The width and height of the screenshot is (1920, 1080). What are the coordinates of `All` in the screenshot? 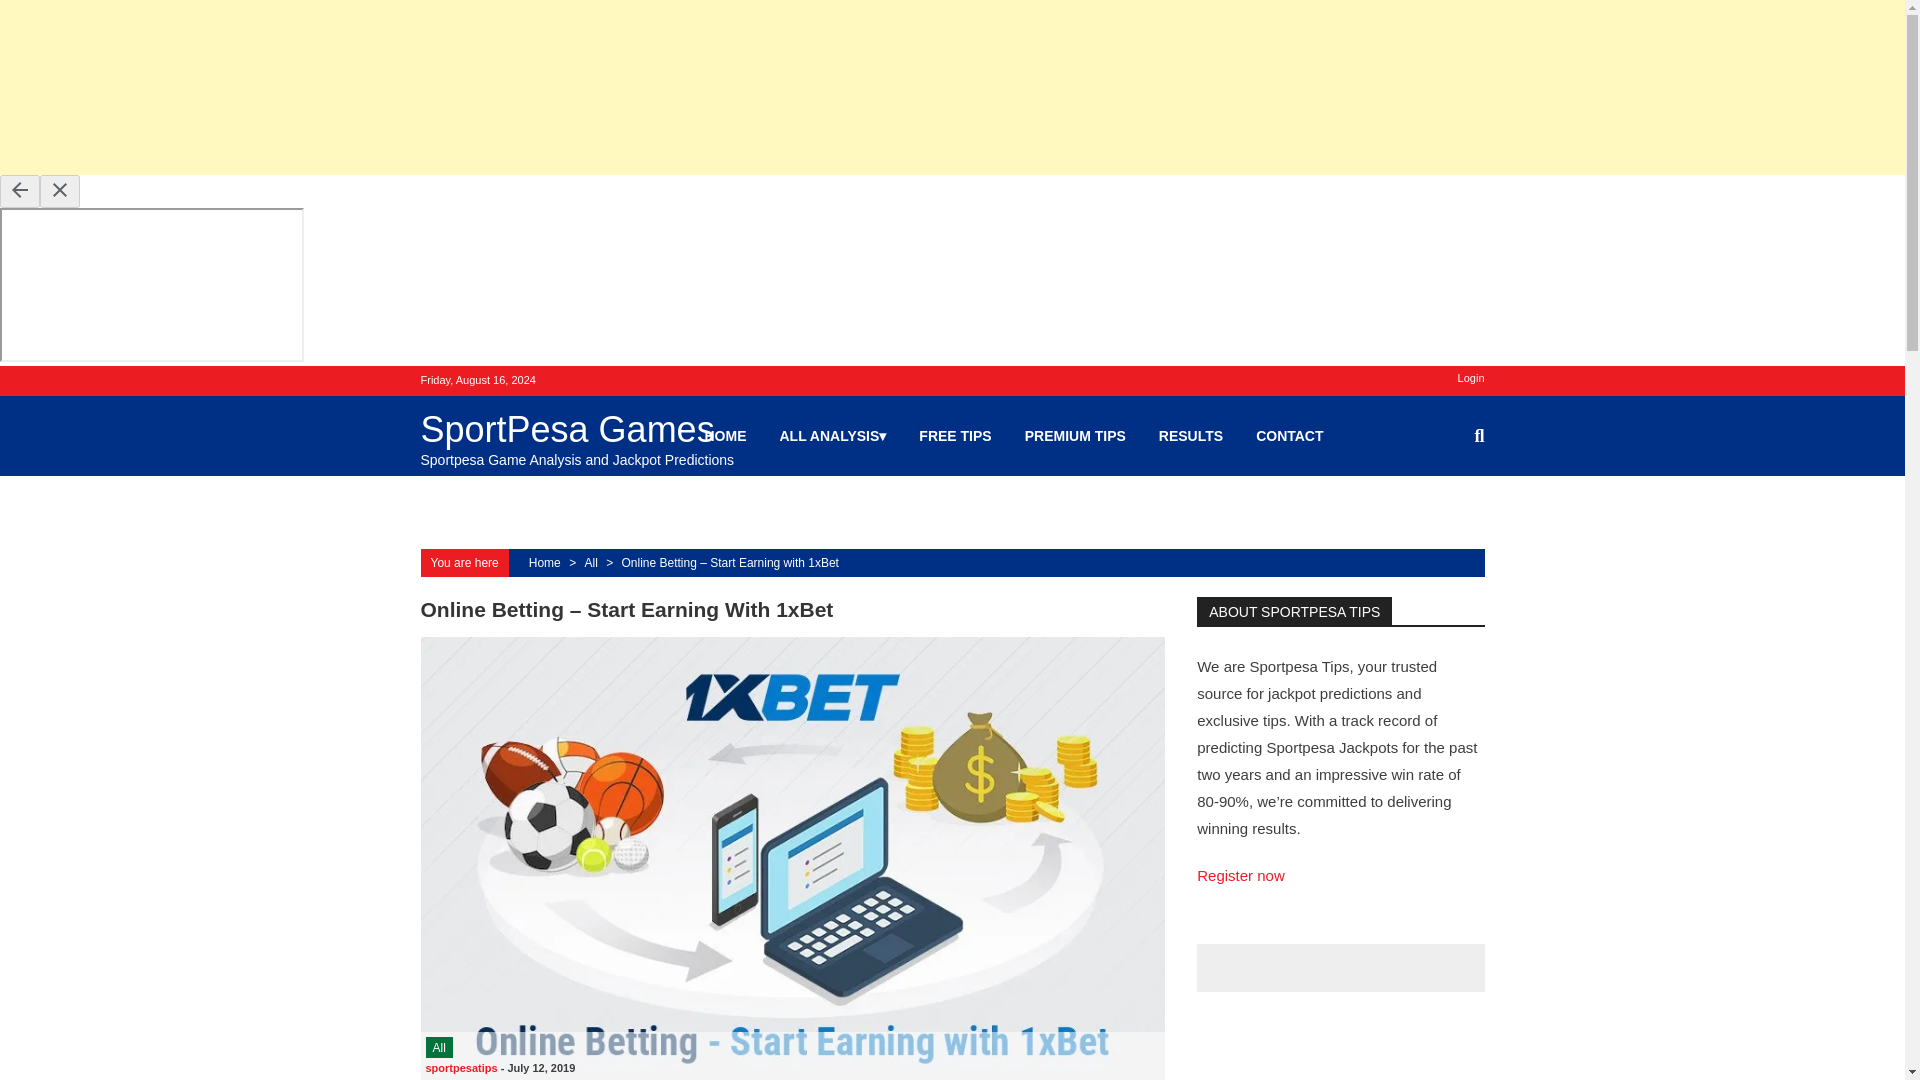 It's located at (440, 1047).